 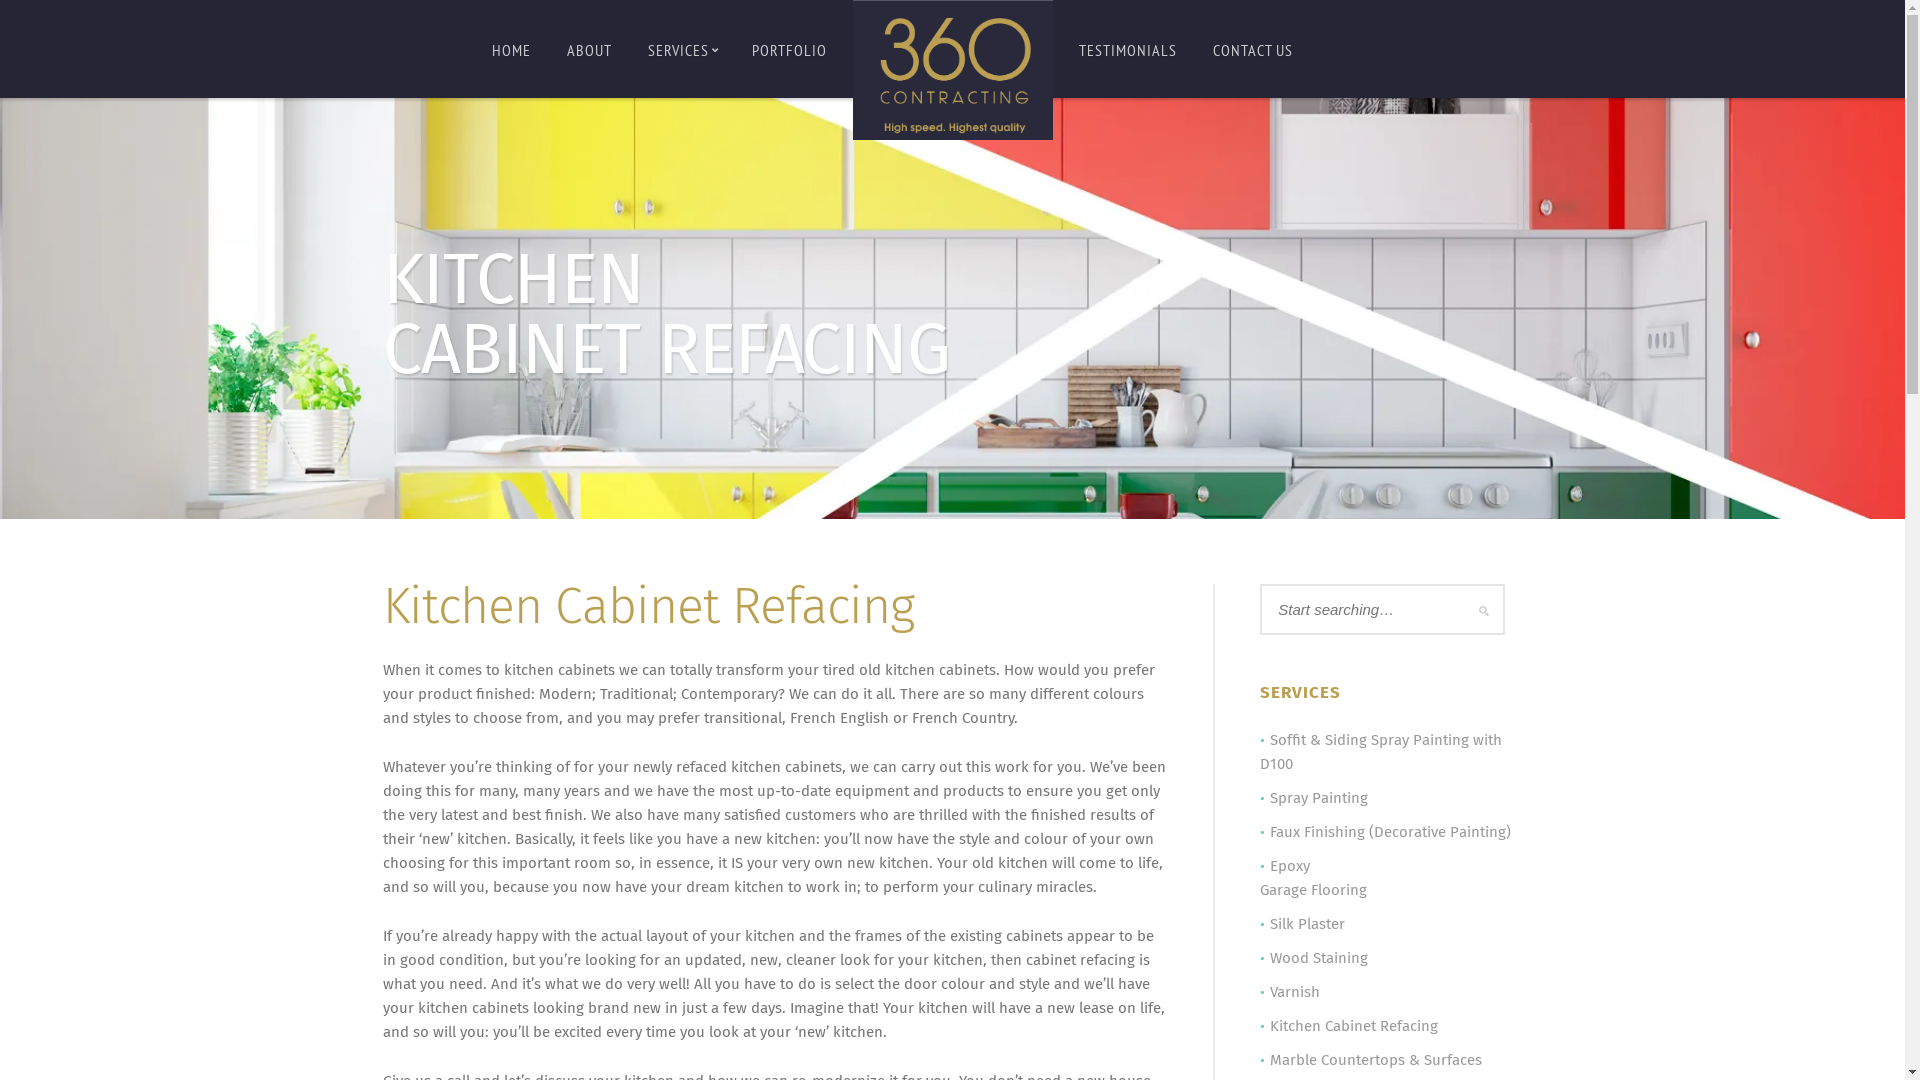 What do you see at coordinates (1314, 878) in the screenshot?
I see `Epoxy
Garage Flooring` at bounding box center [1314, 878].